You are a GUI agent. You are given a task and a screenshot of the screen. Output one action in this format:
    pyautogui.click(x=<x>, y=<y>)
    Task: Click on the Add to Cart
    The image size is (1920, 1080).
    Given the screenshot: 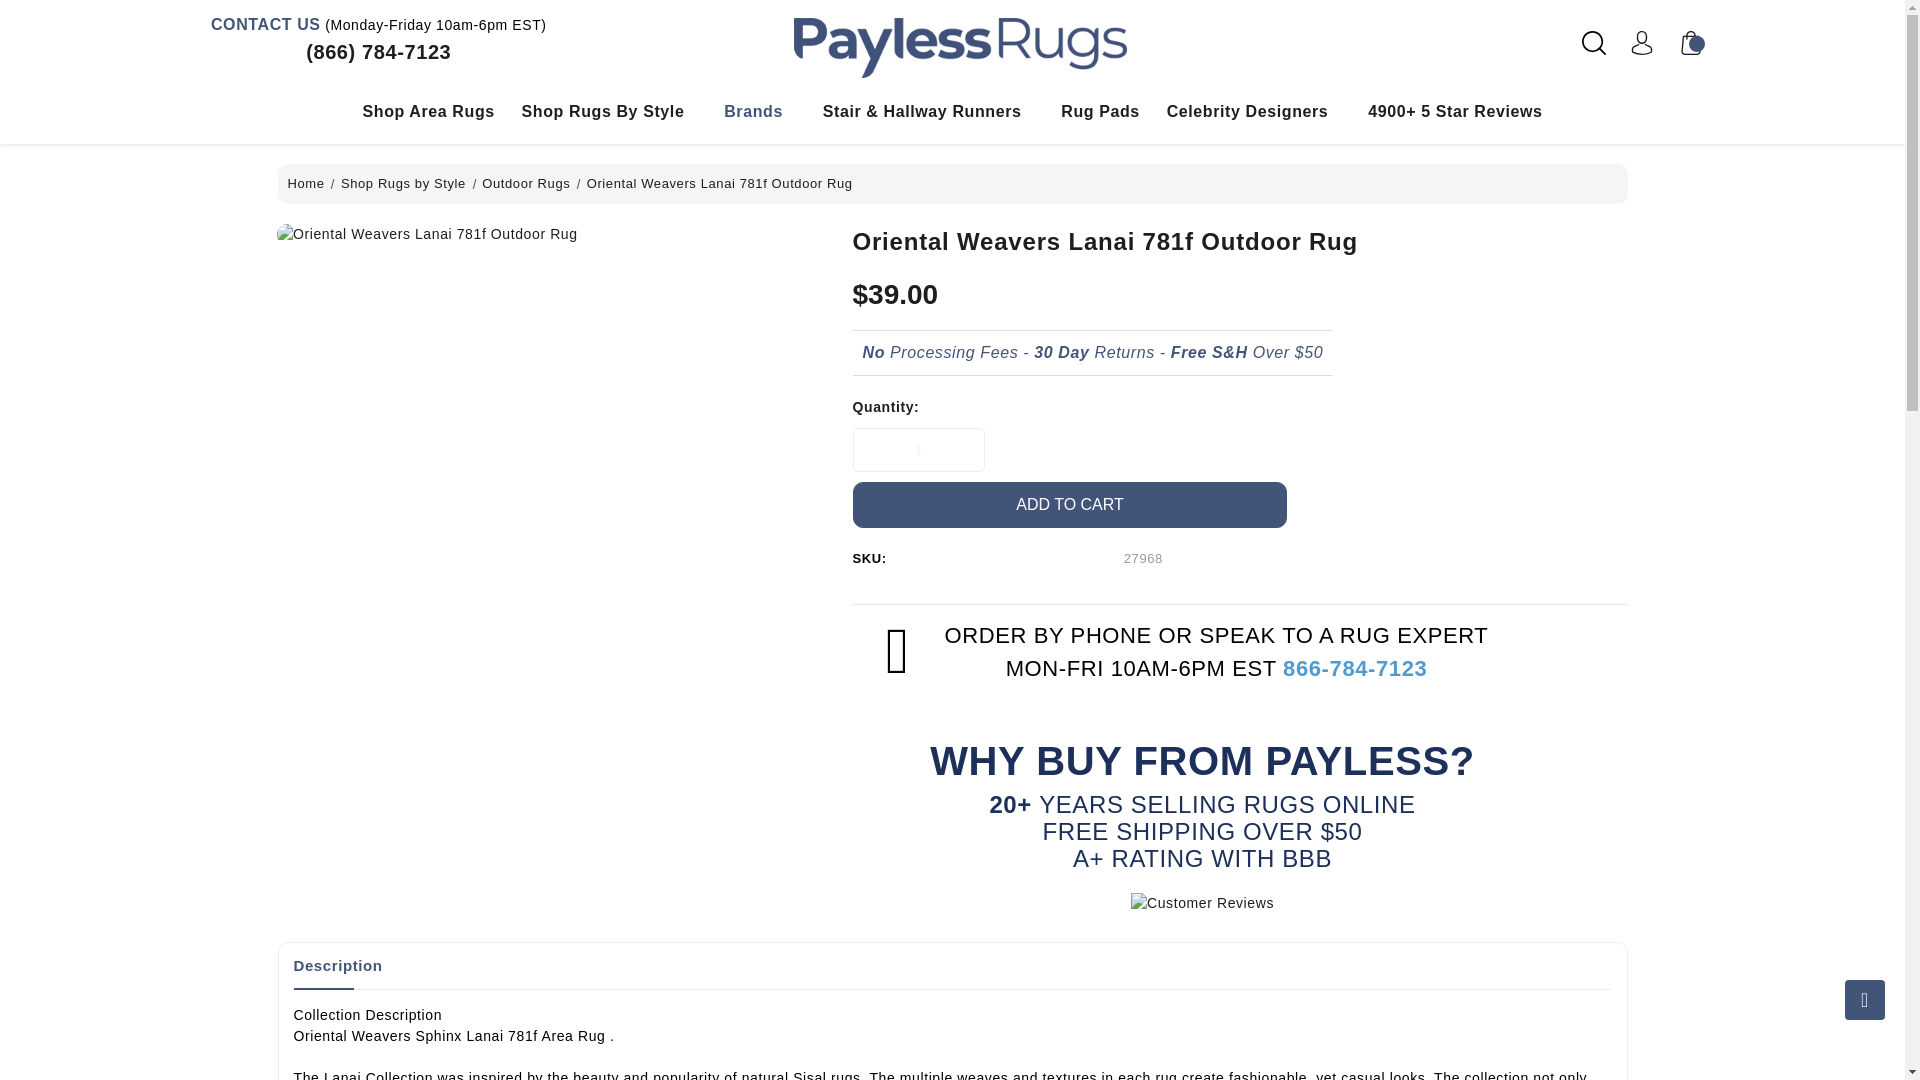 What is the action you would take?
    pyautogui.click(x=1069, y=504)
    